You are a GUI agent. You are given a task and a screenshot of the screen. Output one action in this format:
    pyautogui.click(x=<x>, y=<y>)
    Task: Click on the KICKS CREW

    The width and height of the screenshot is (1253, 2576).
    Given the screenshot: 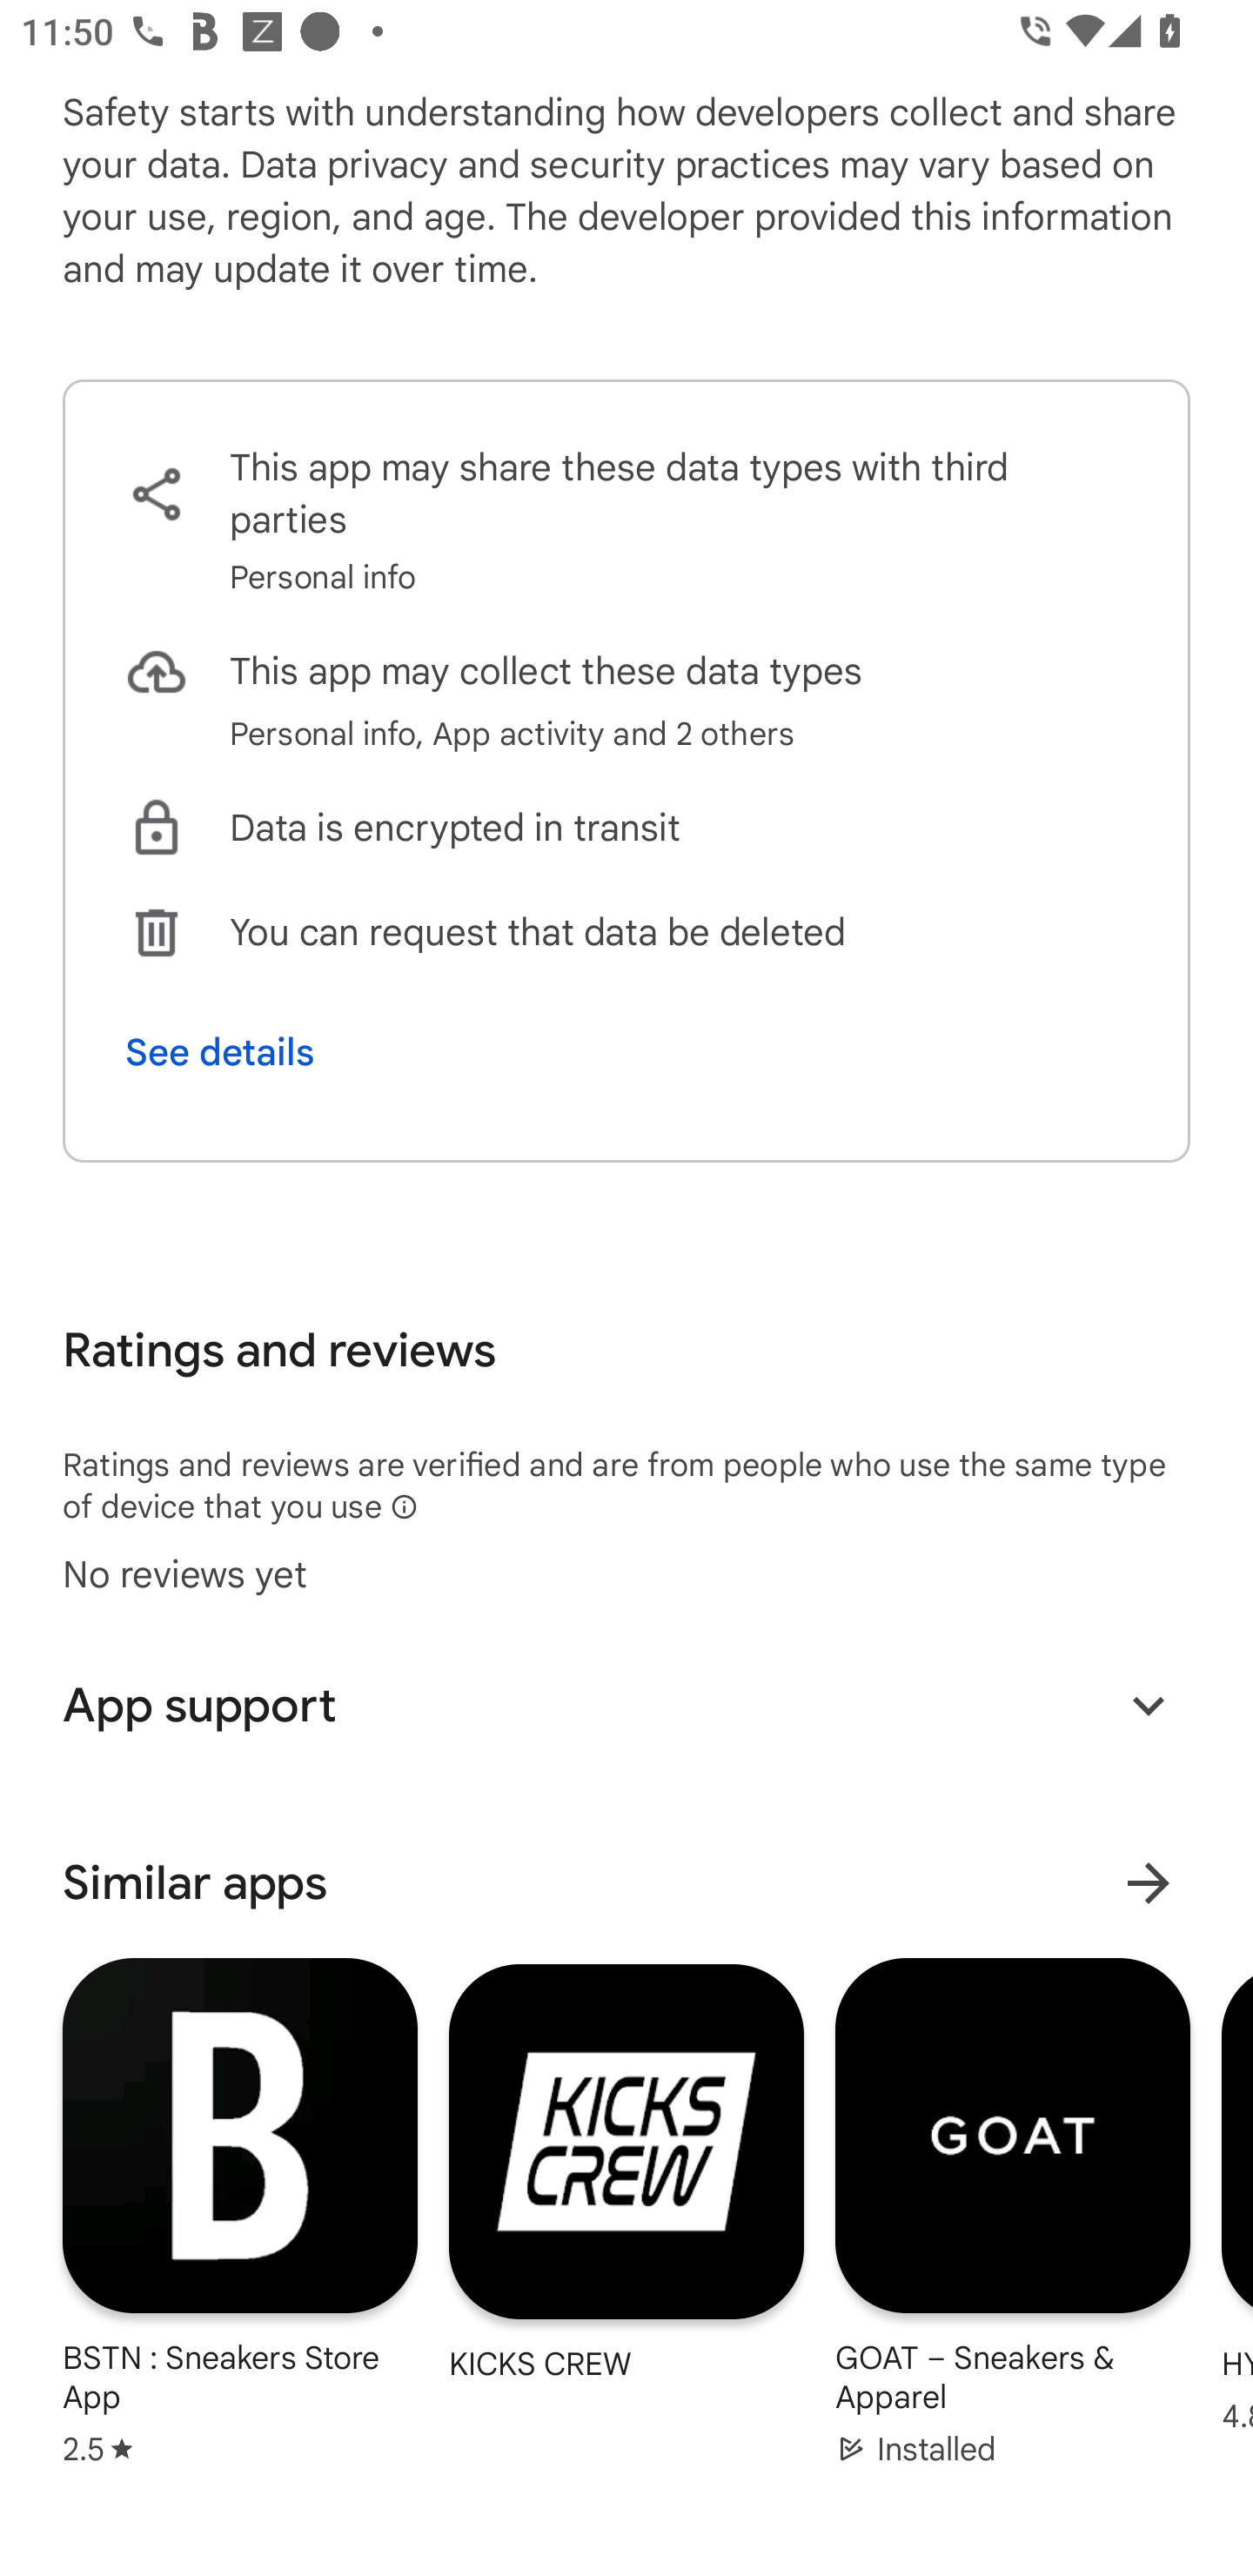 What is the action you would take?
    pyautogui.click(x=626, y=2170)
    